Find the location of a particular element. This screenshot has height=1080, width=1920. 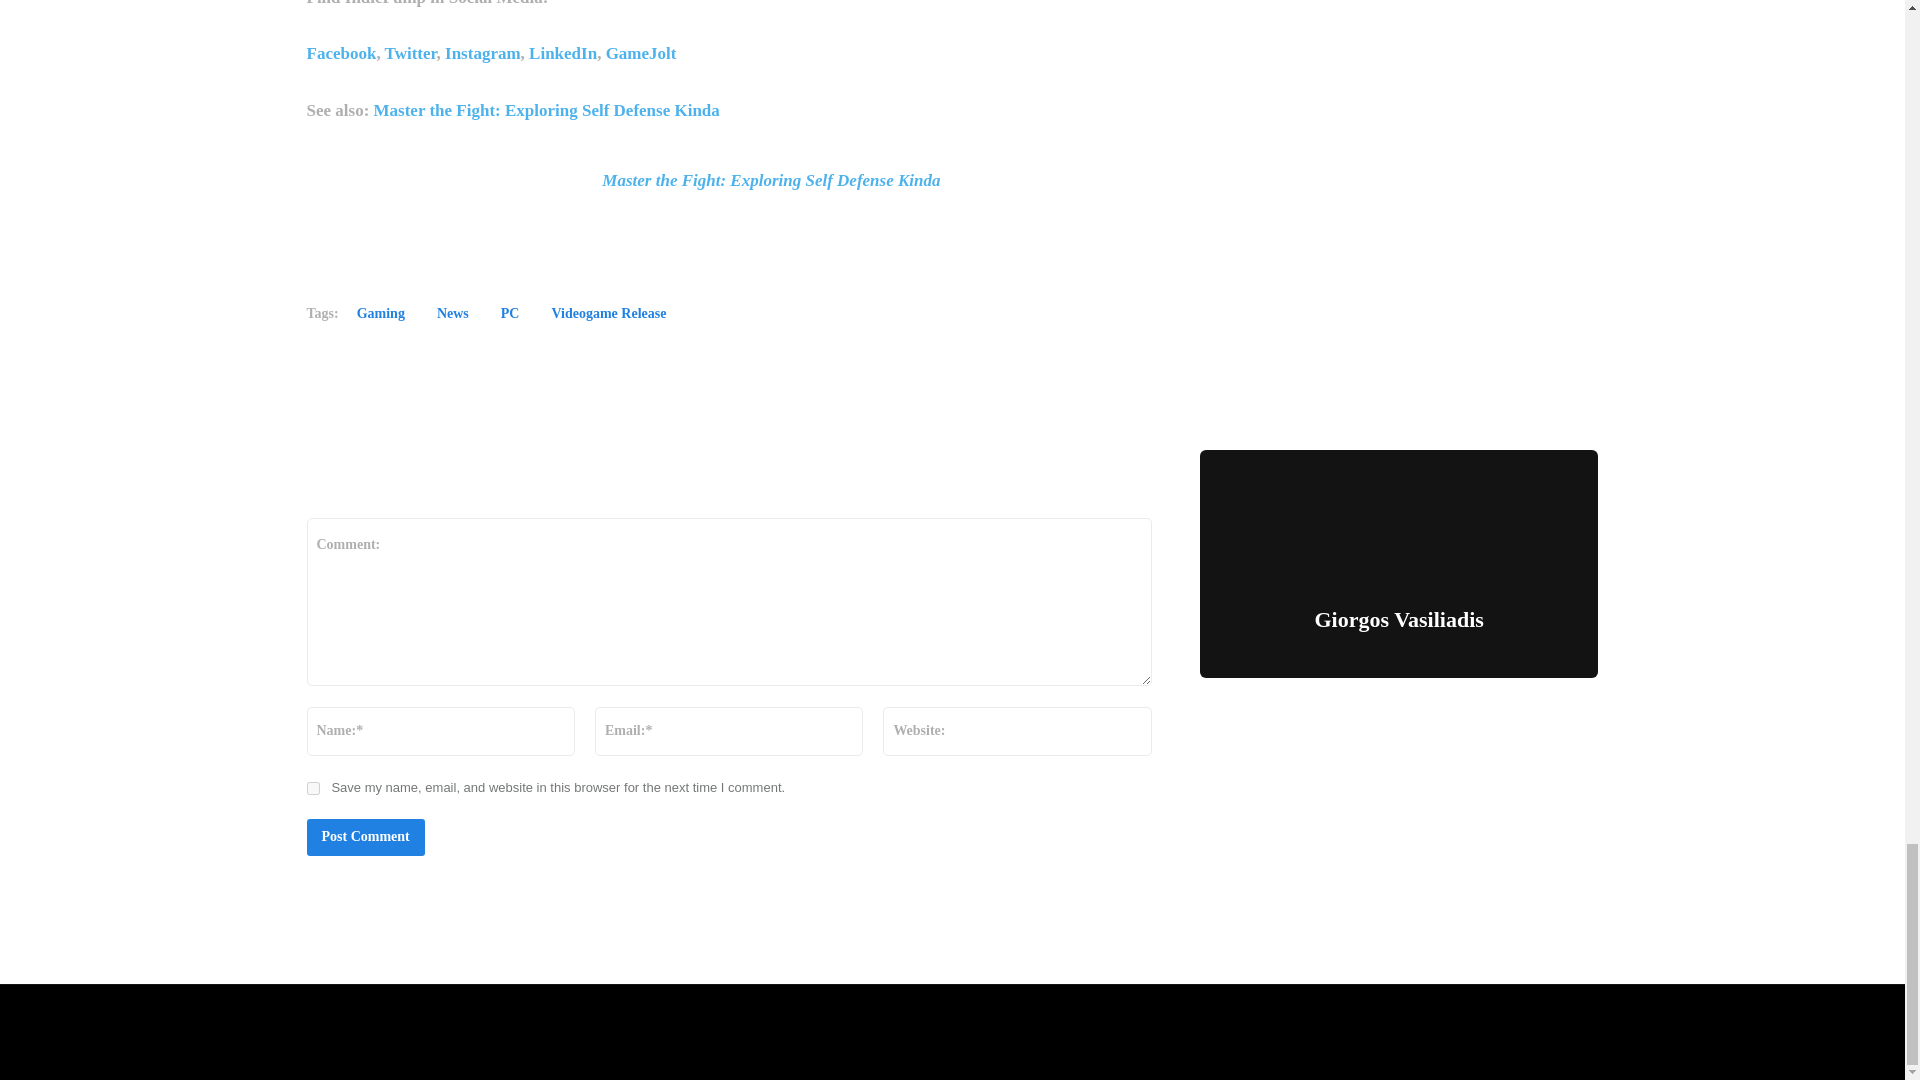

Post Comment is located at coordinates (364, 837).